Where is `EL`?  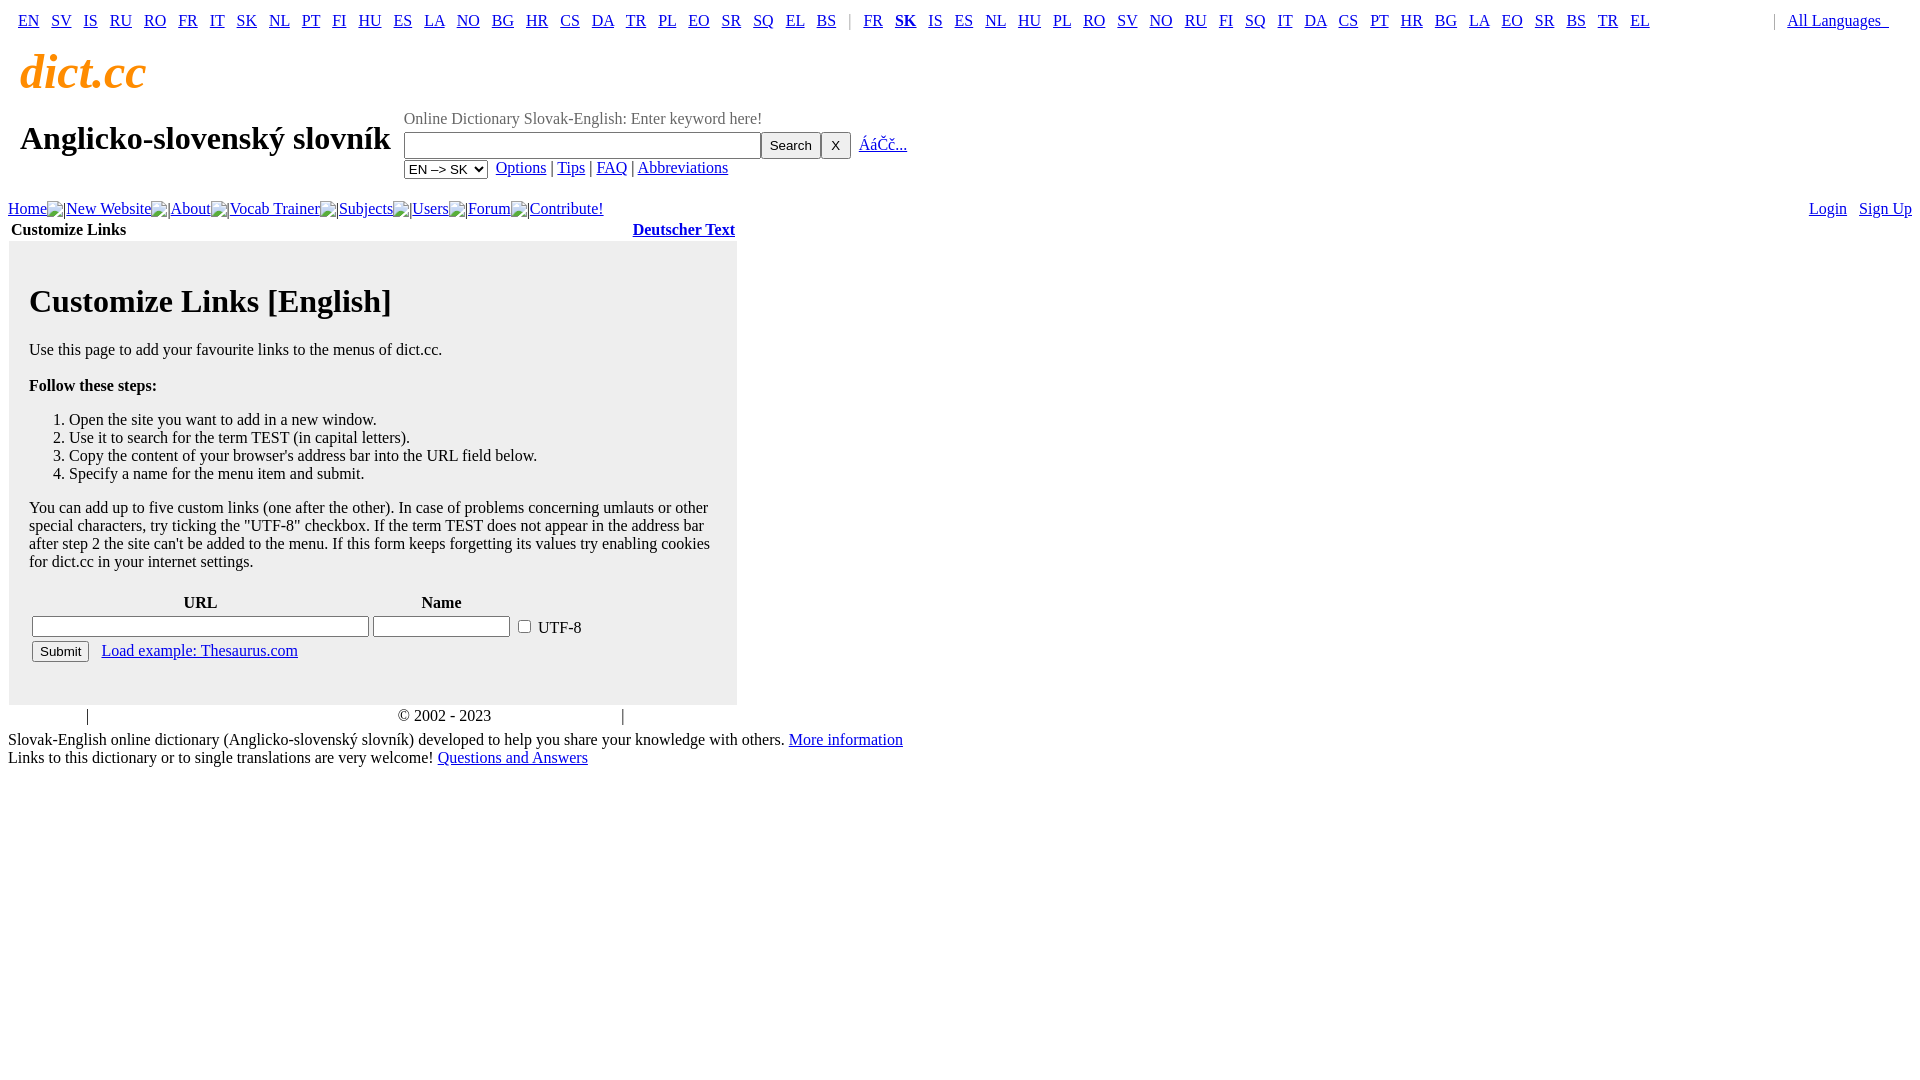
EL is located at coordinates (796, 20).